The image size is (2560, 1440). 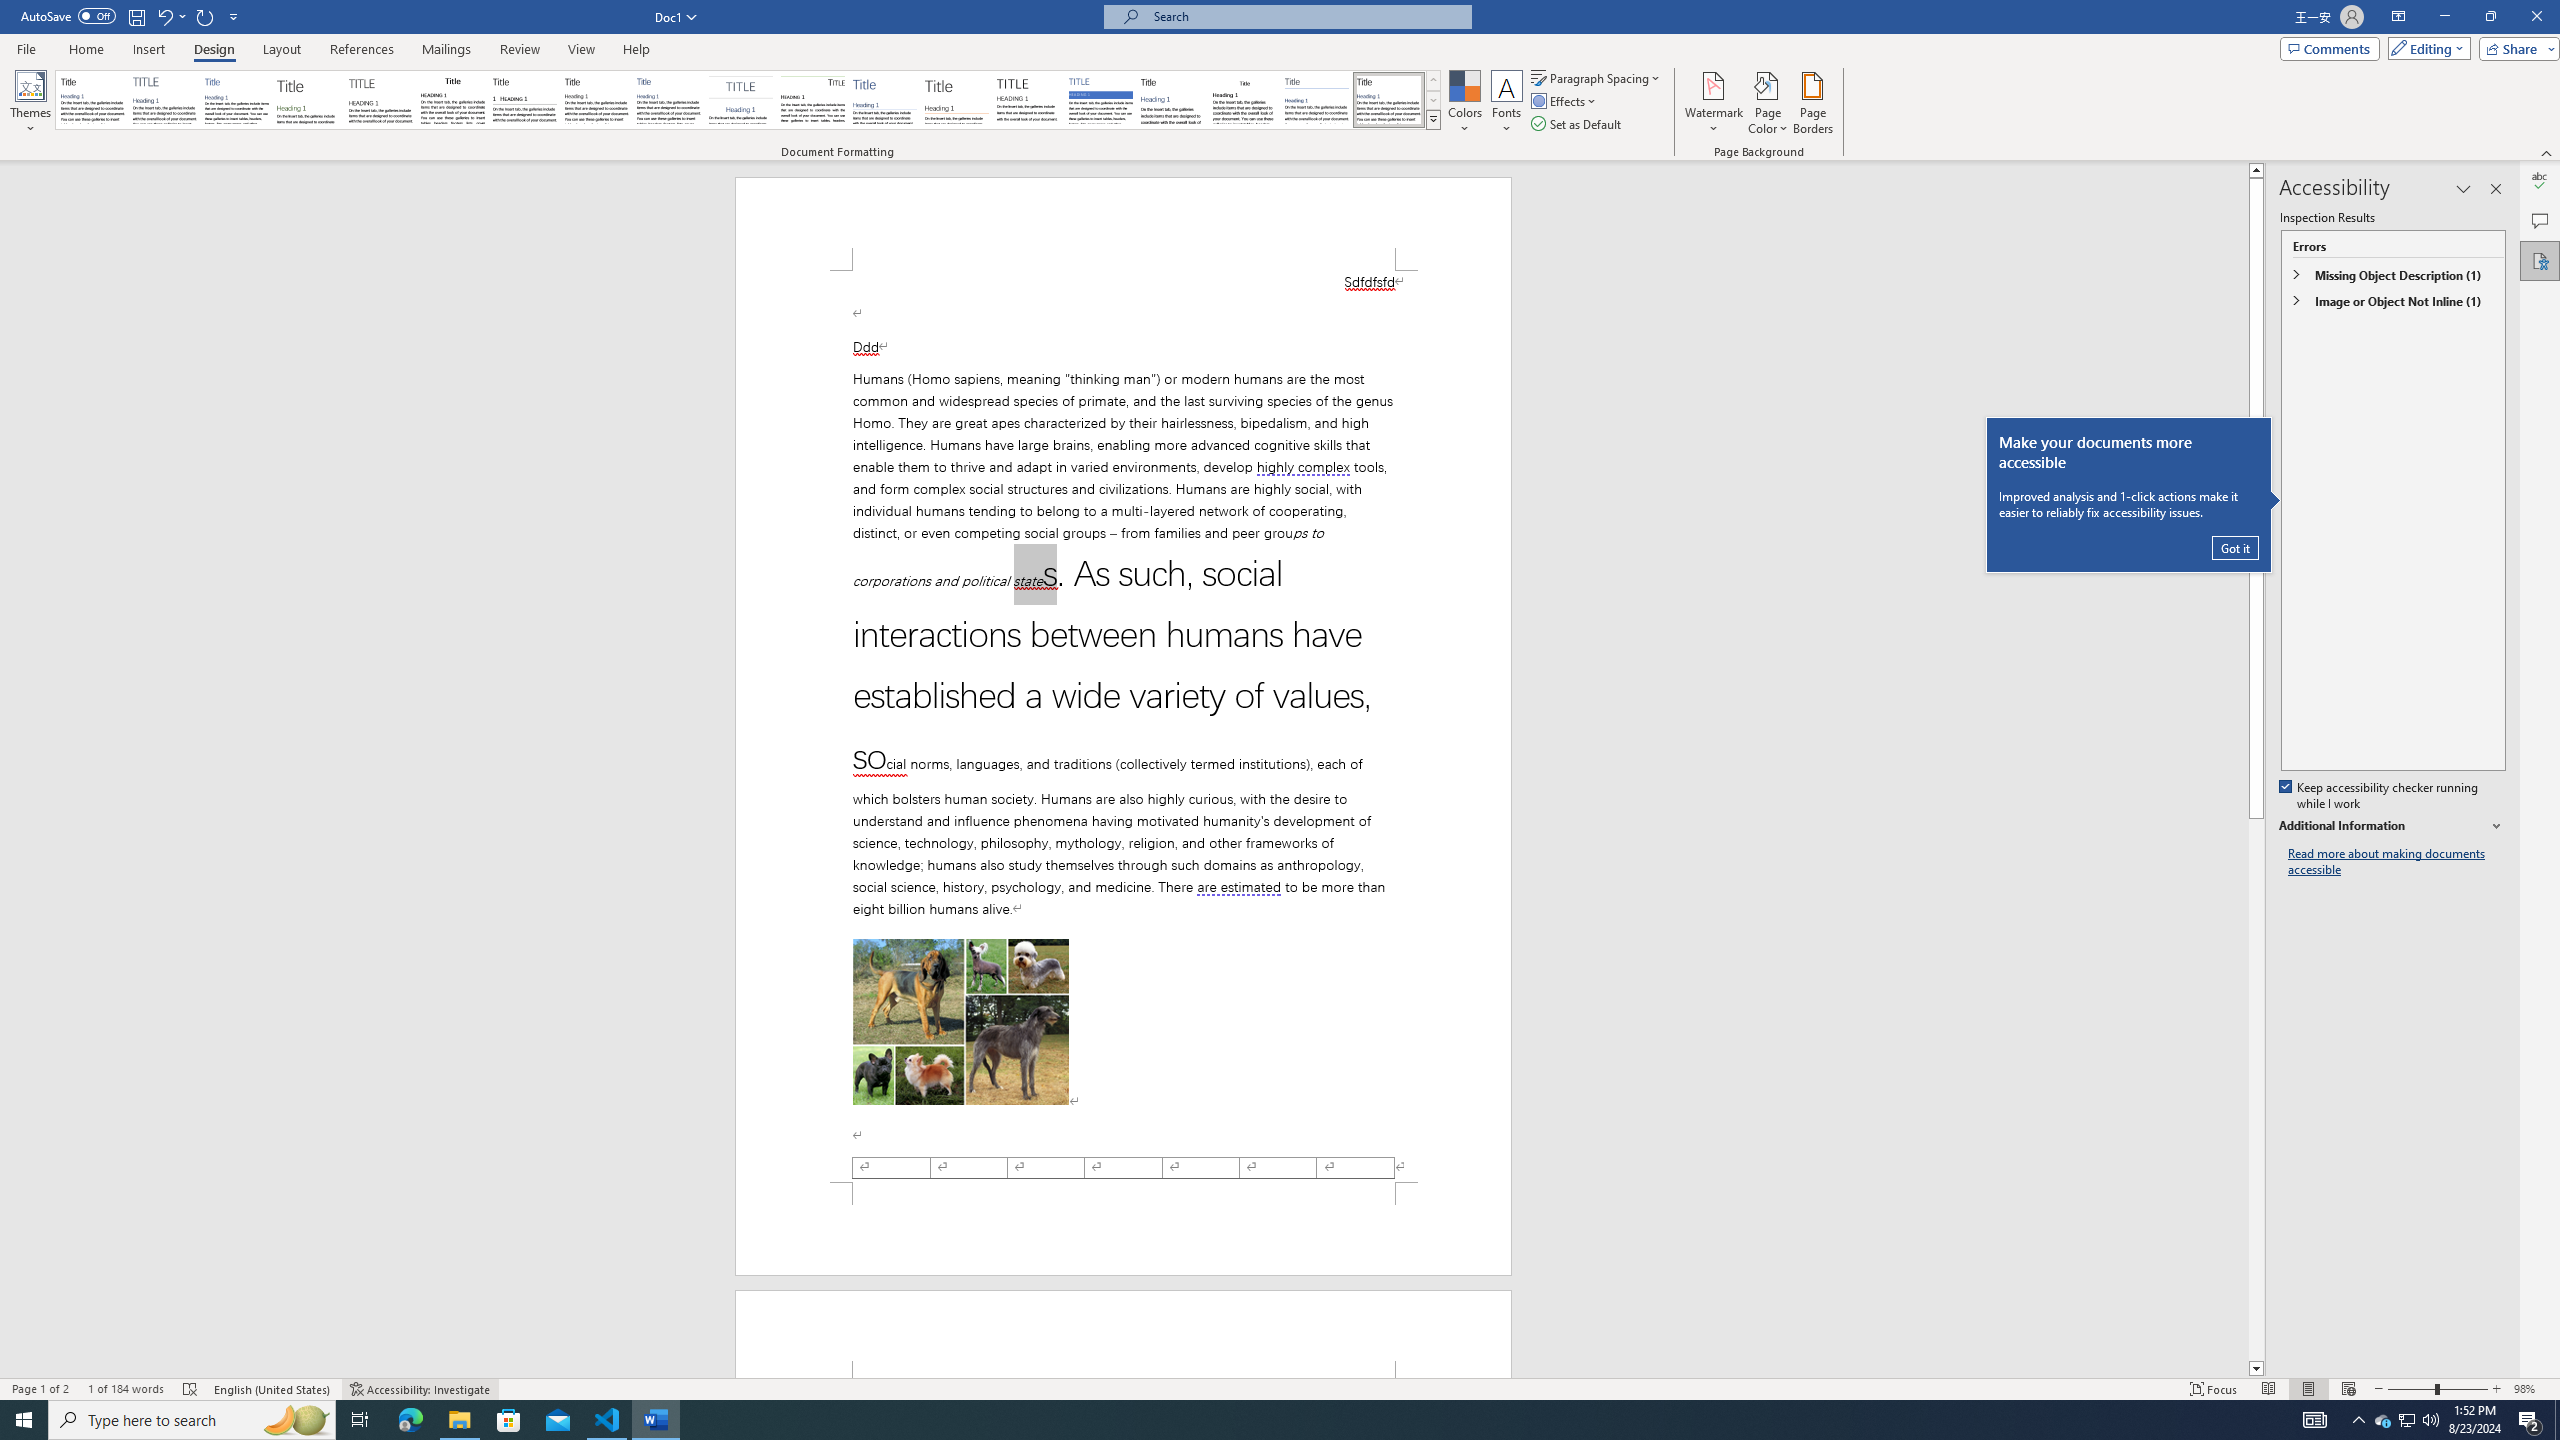 What do you see at coordinates (2497, 1389) in the screenshot?
I see `Zoom In` at bounding box center [2497, 1389].